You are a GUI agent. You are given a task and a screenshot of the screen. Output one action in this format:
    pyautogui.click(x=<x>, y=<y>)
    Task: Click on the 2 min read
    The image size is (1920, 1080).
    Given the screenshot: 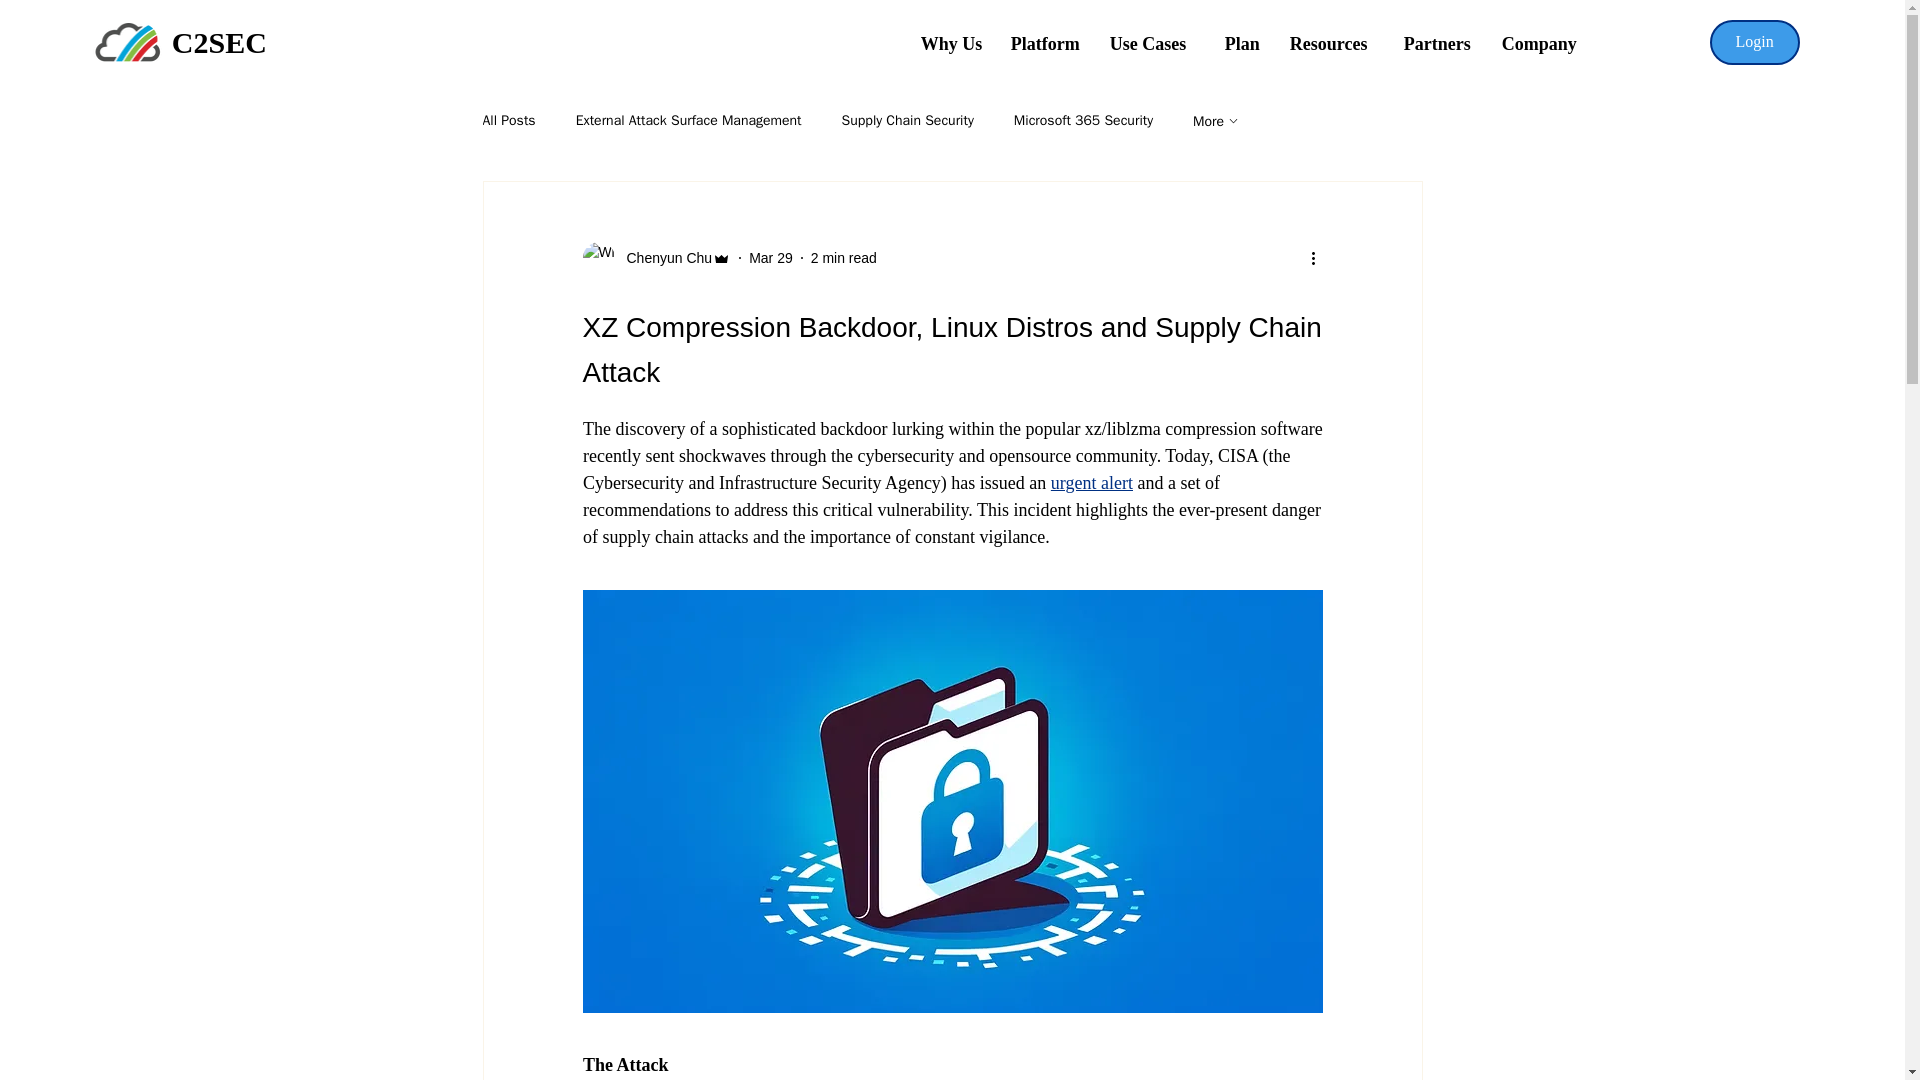 What is the action you would take?
    pyautogui.click(x=844, y=257)
    